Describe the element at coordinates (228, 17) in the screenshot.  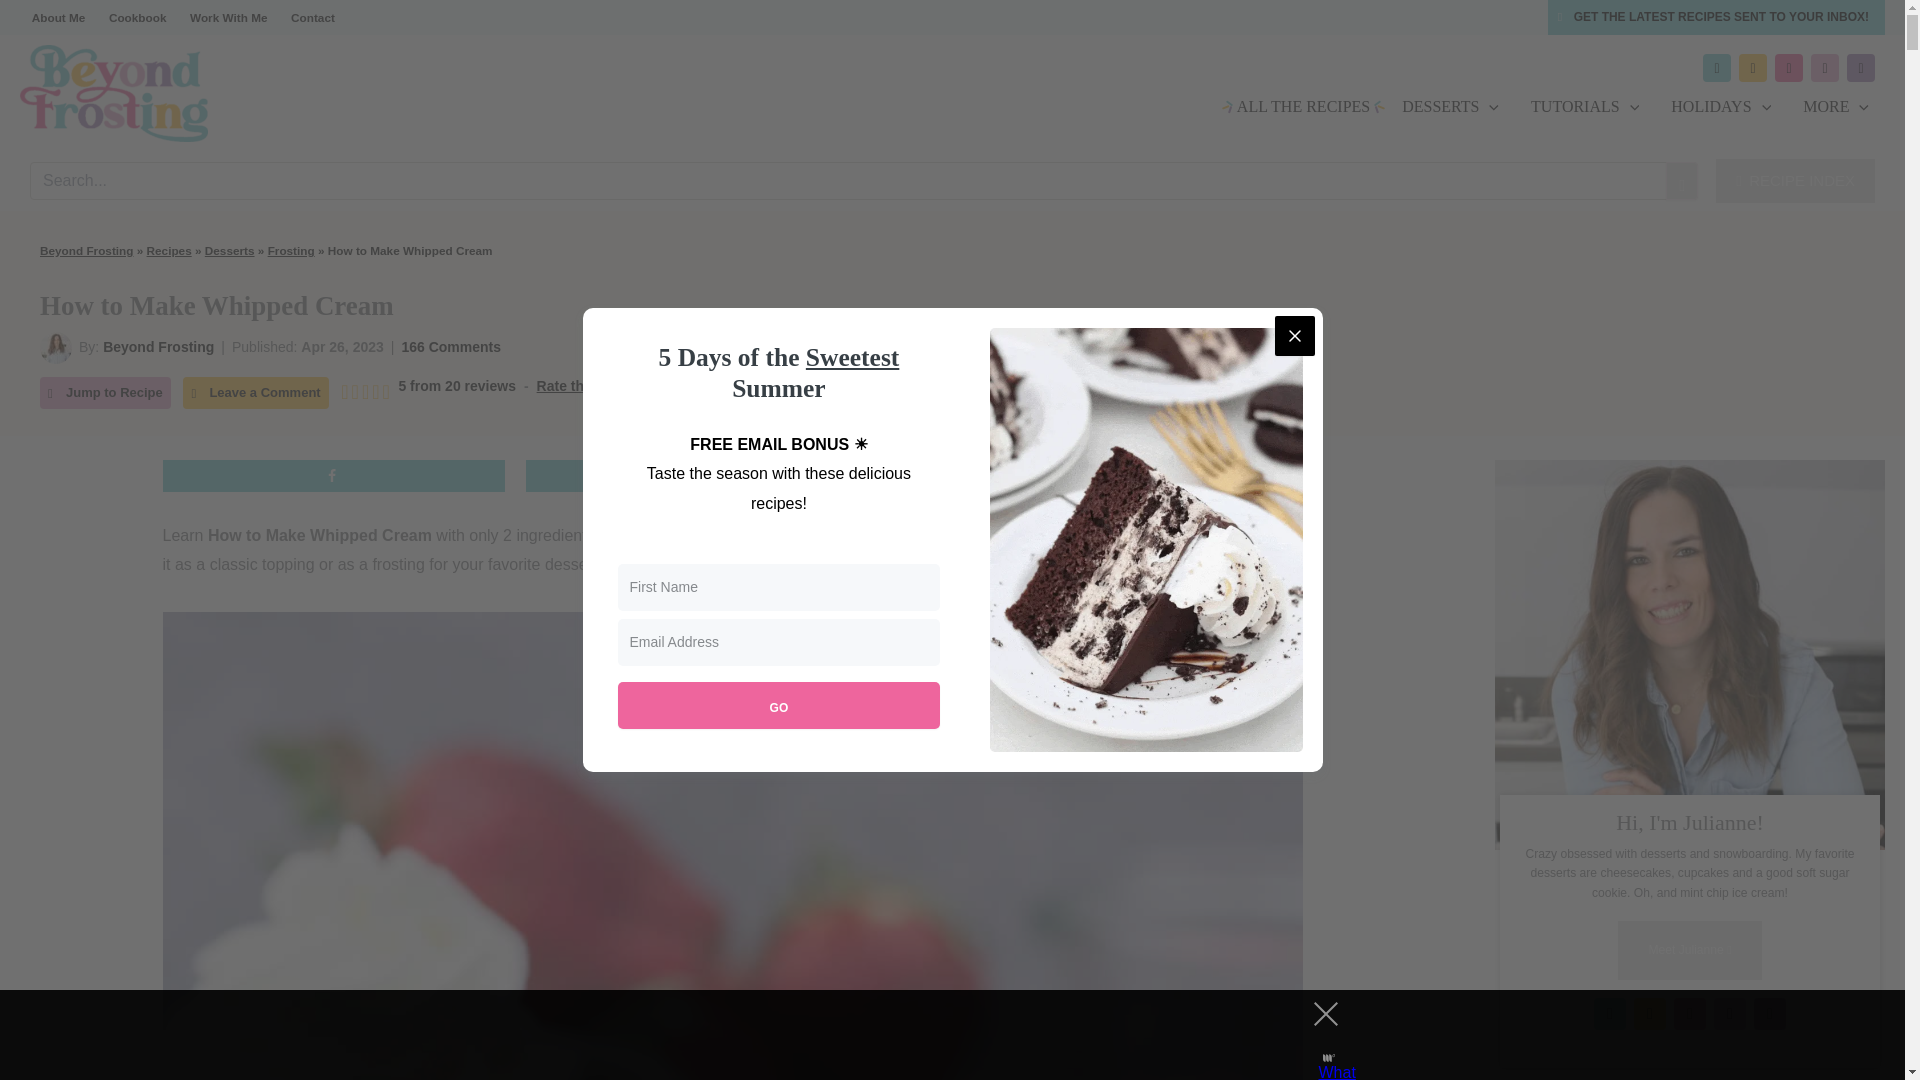
I see `Work With Me` at that location.